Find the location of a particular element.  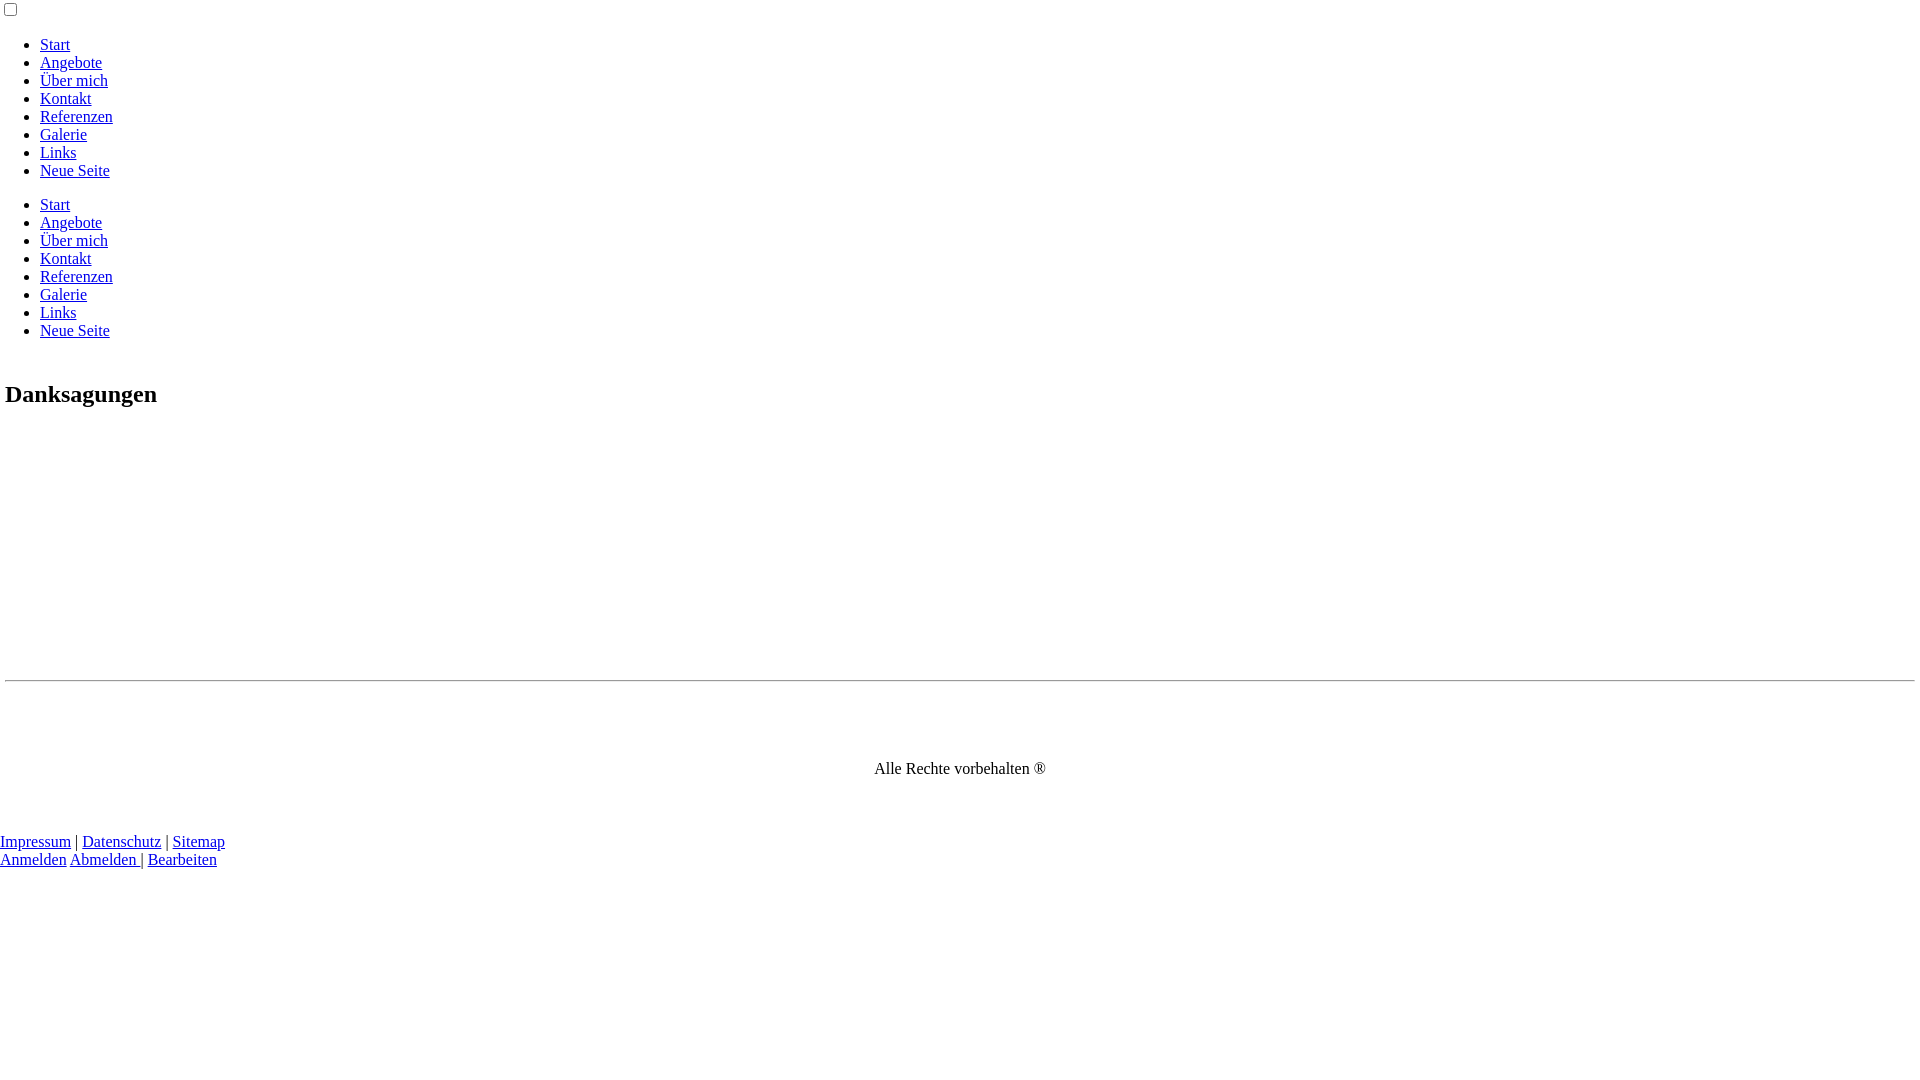

Angebote is located at coordinates (71, 62).